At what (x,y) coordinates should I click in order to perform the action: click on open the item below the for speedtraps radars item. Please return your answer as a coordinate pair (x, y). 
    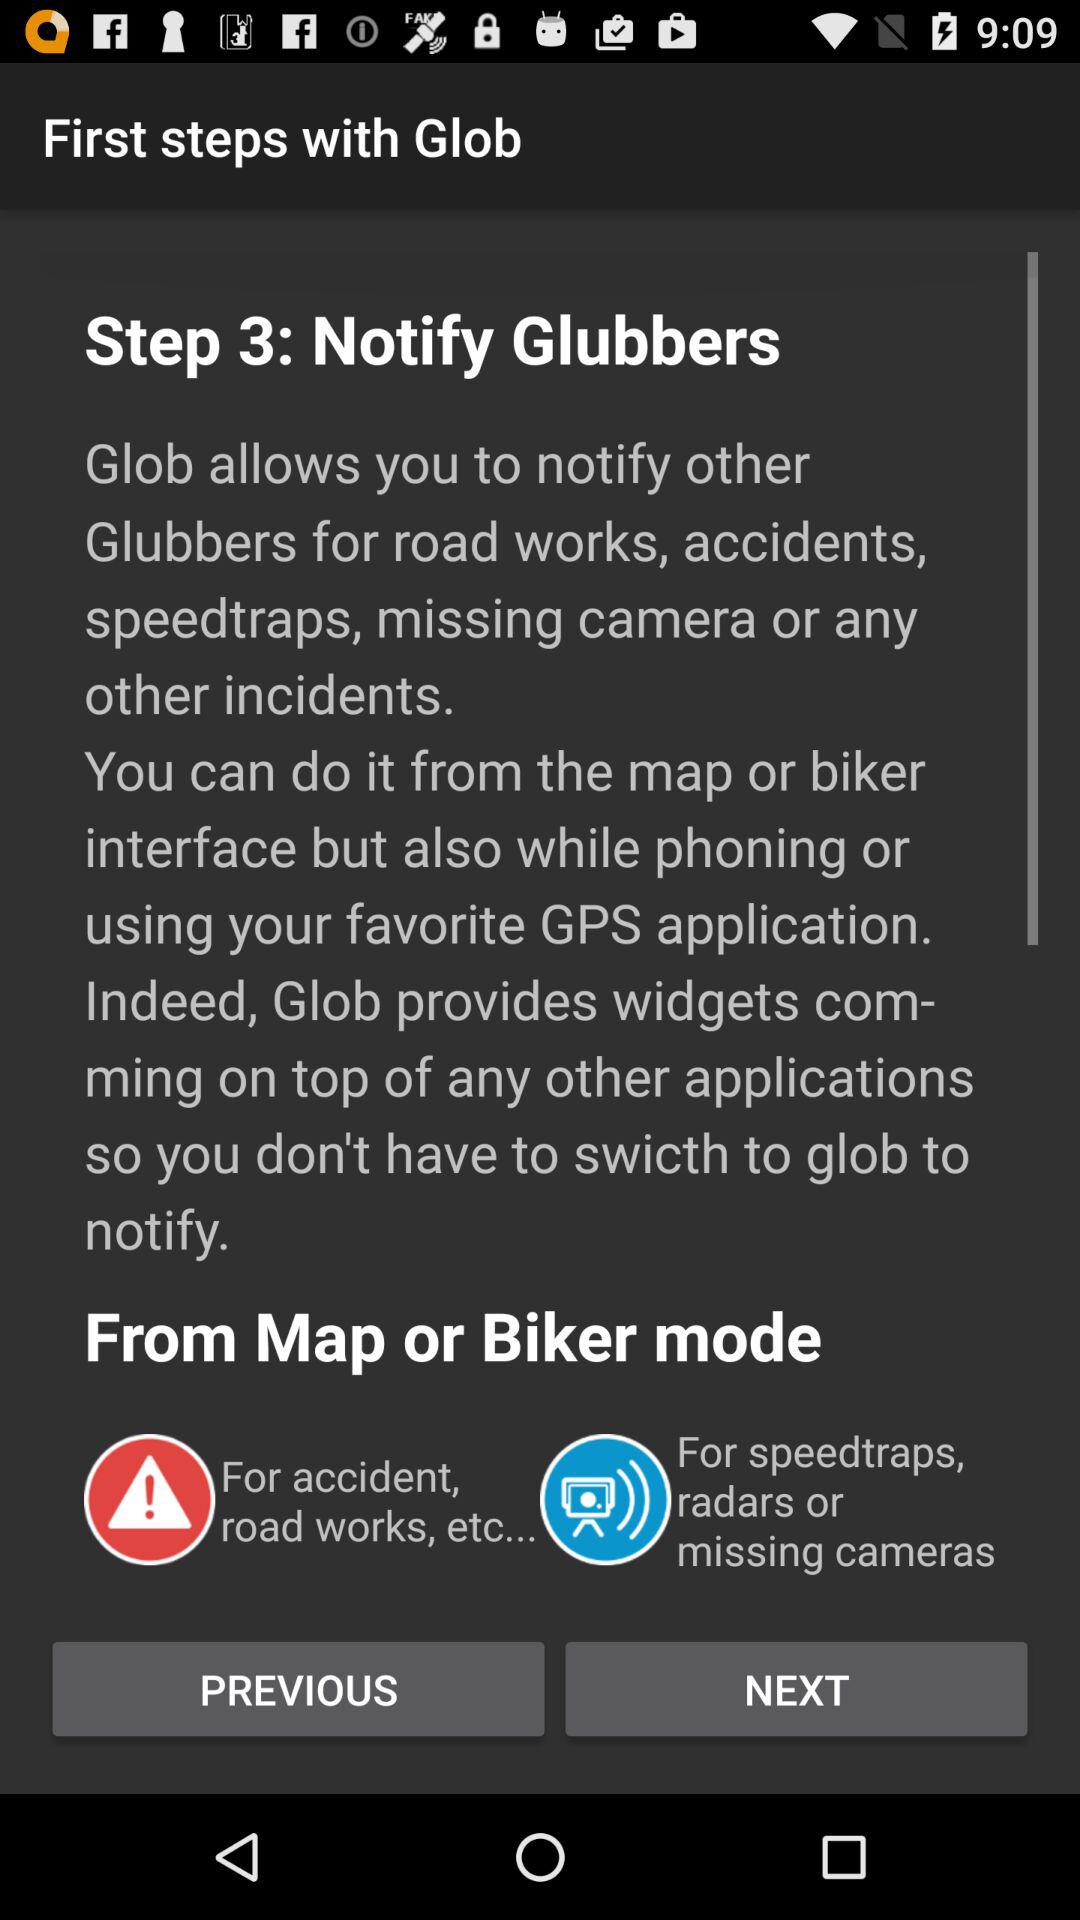
    Looking at the image, I should click on (796, 1689).